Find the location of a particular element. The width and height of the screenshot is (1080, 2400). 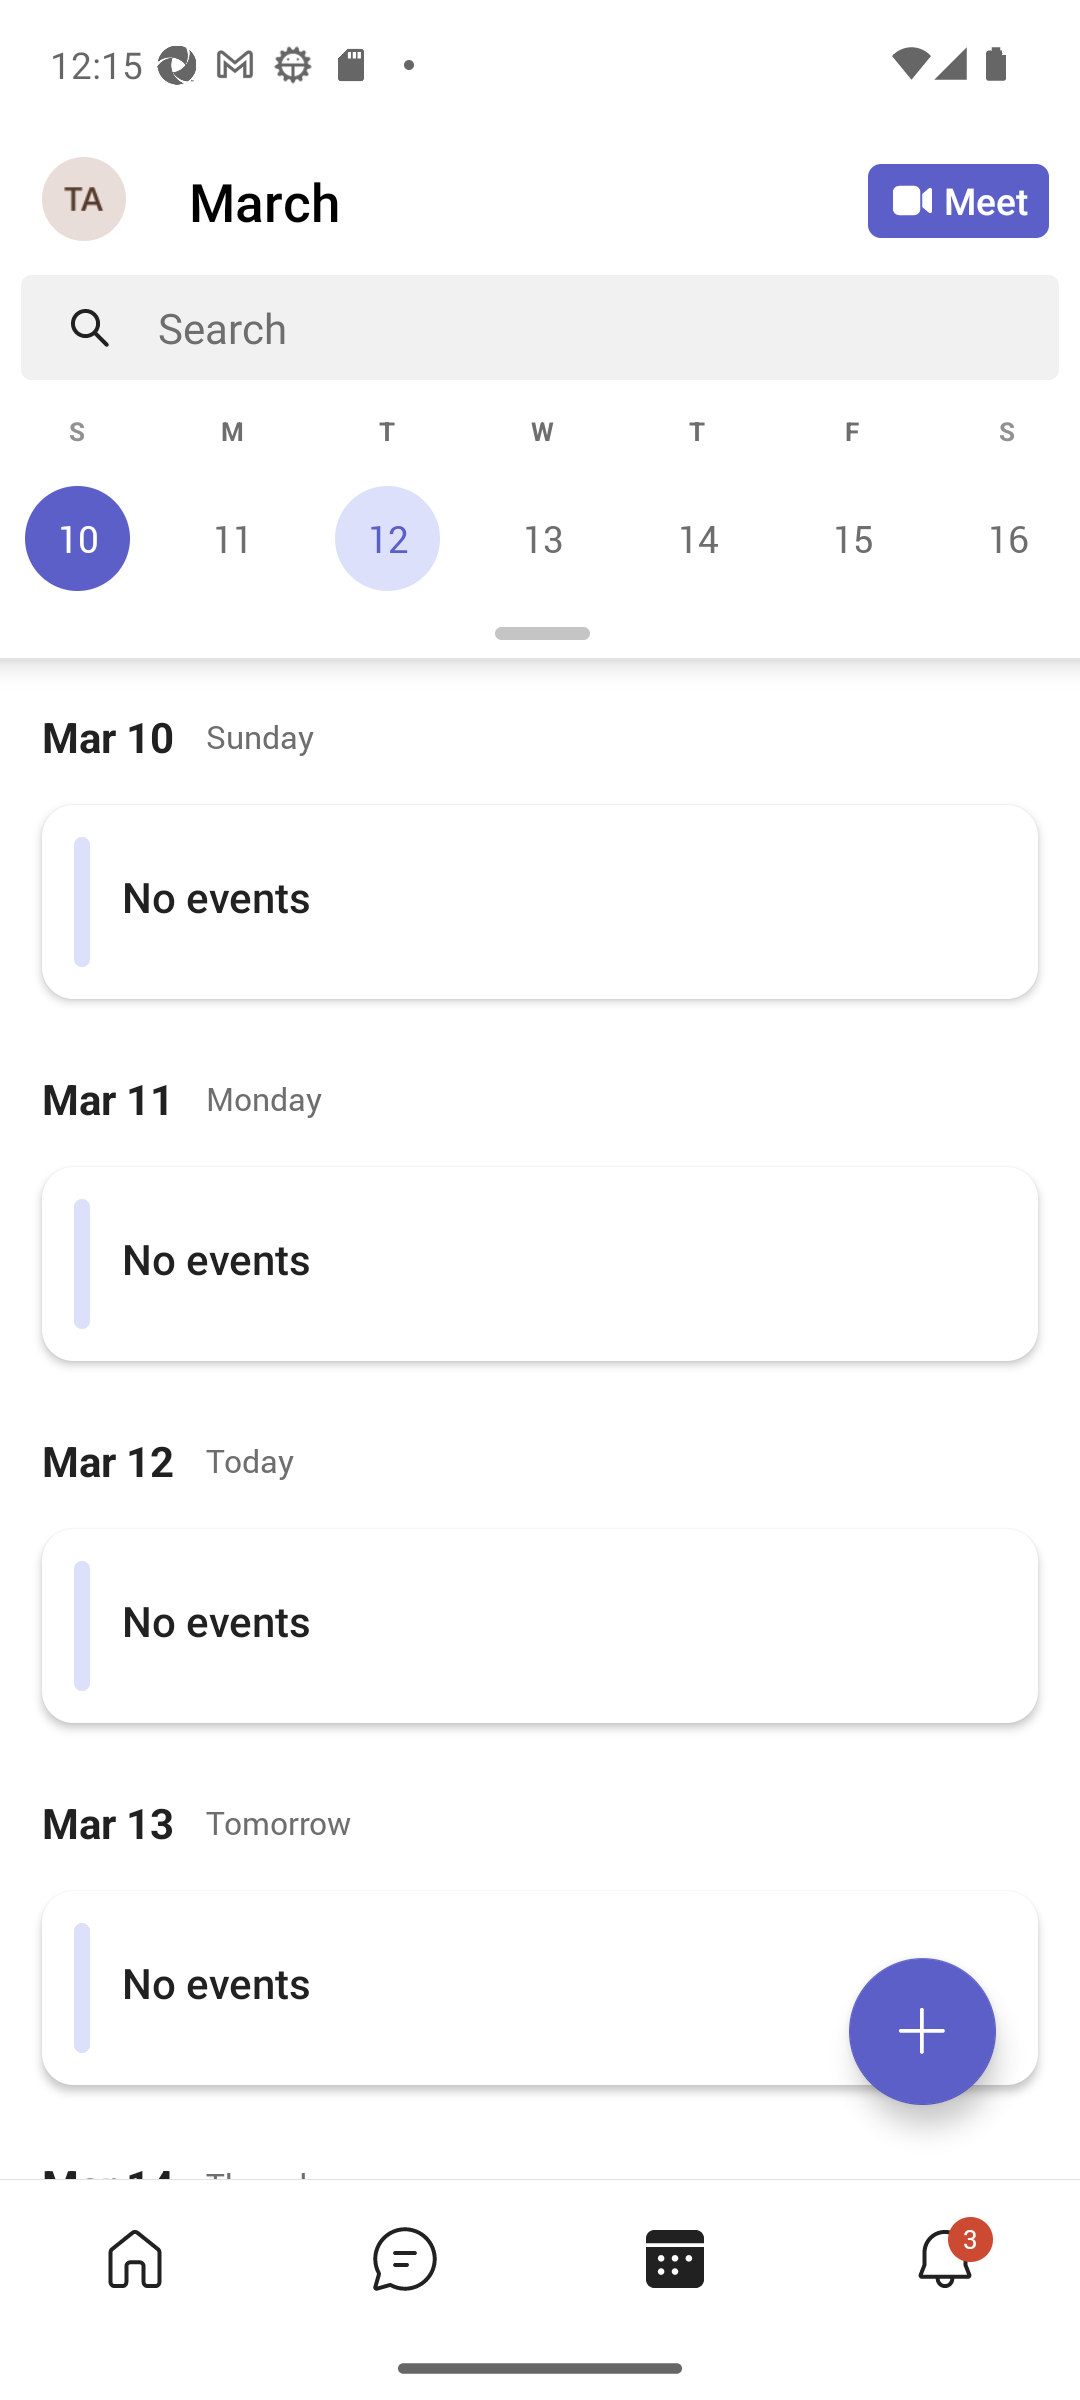

Navigation is located at coordinates (86, 200).